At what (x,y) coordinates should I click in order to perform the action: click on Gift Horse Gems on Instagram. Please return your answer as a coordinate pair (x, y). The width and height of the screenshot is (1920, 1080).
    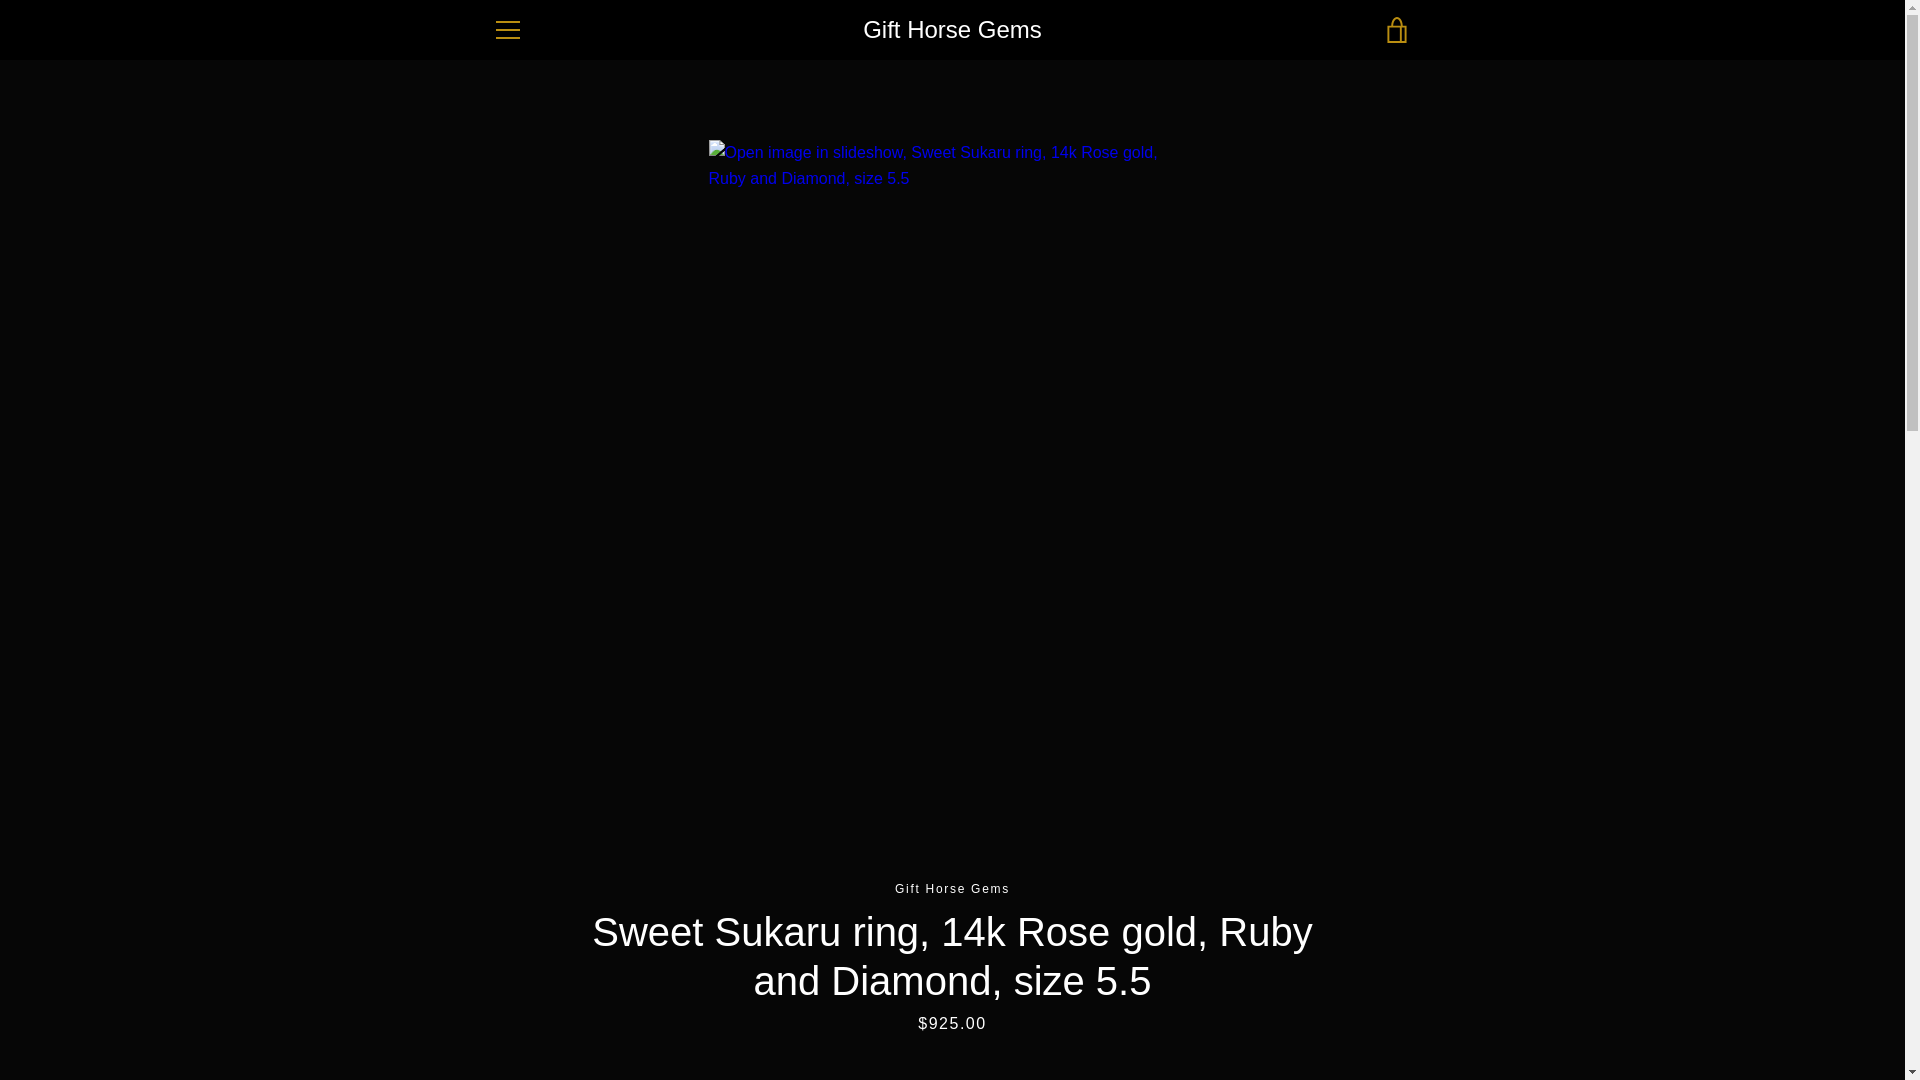
    Looking at the image, I should click on (491, 1013).